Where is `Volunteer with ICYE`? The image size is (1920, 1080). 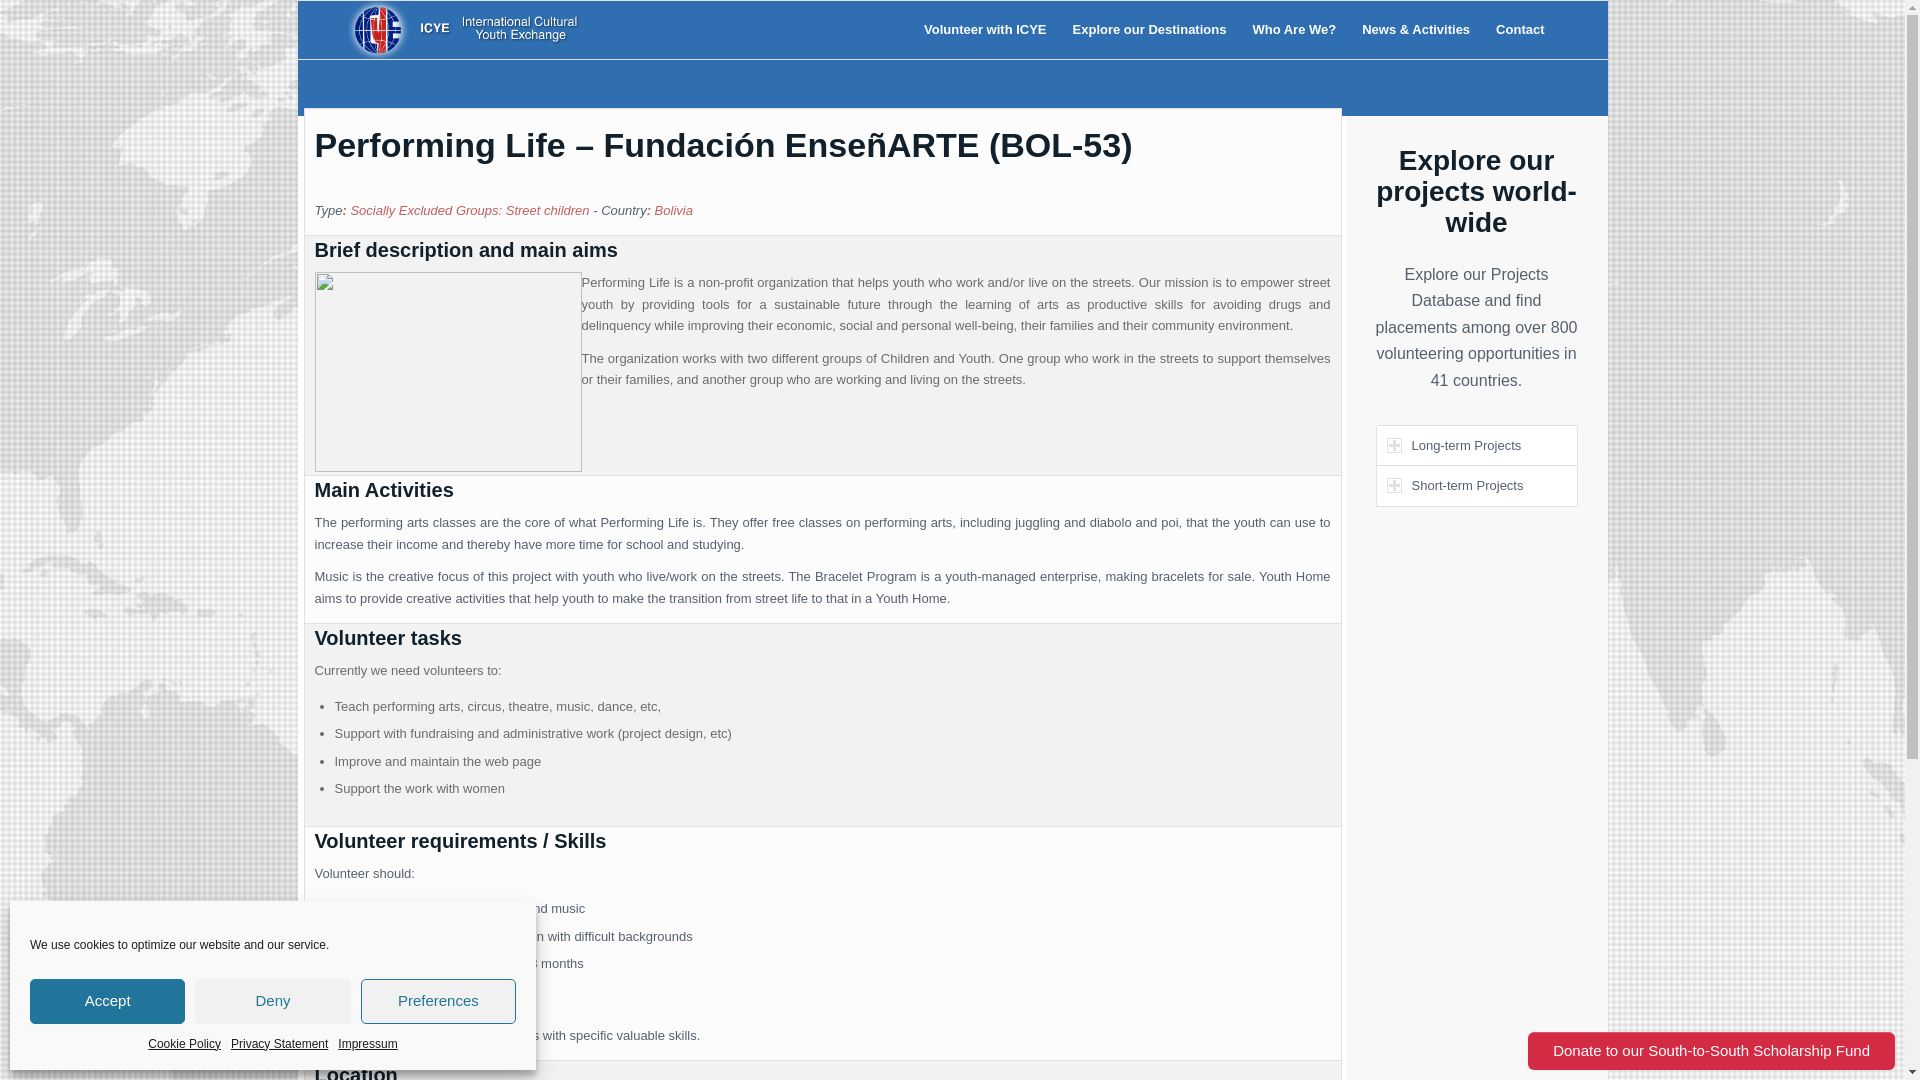 Volunteer with ICYE is located at coordinates (984, 30).